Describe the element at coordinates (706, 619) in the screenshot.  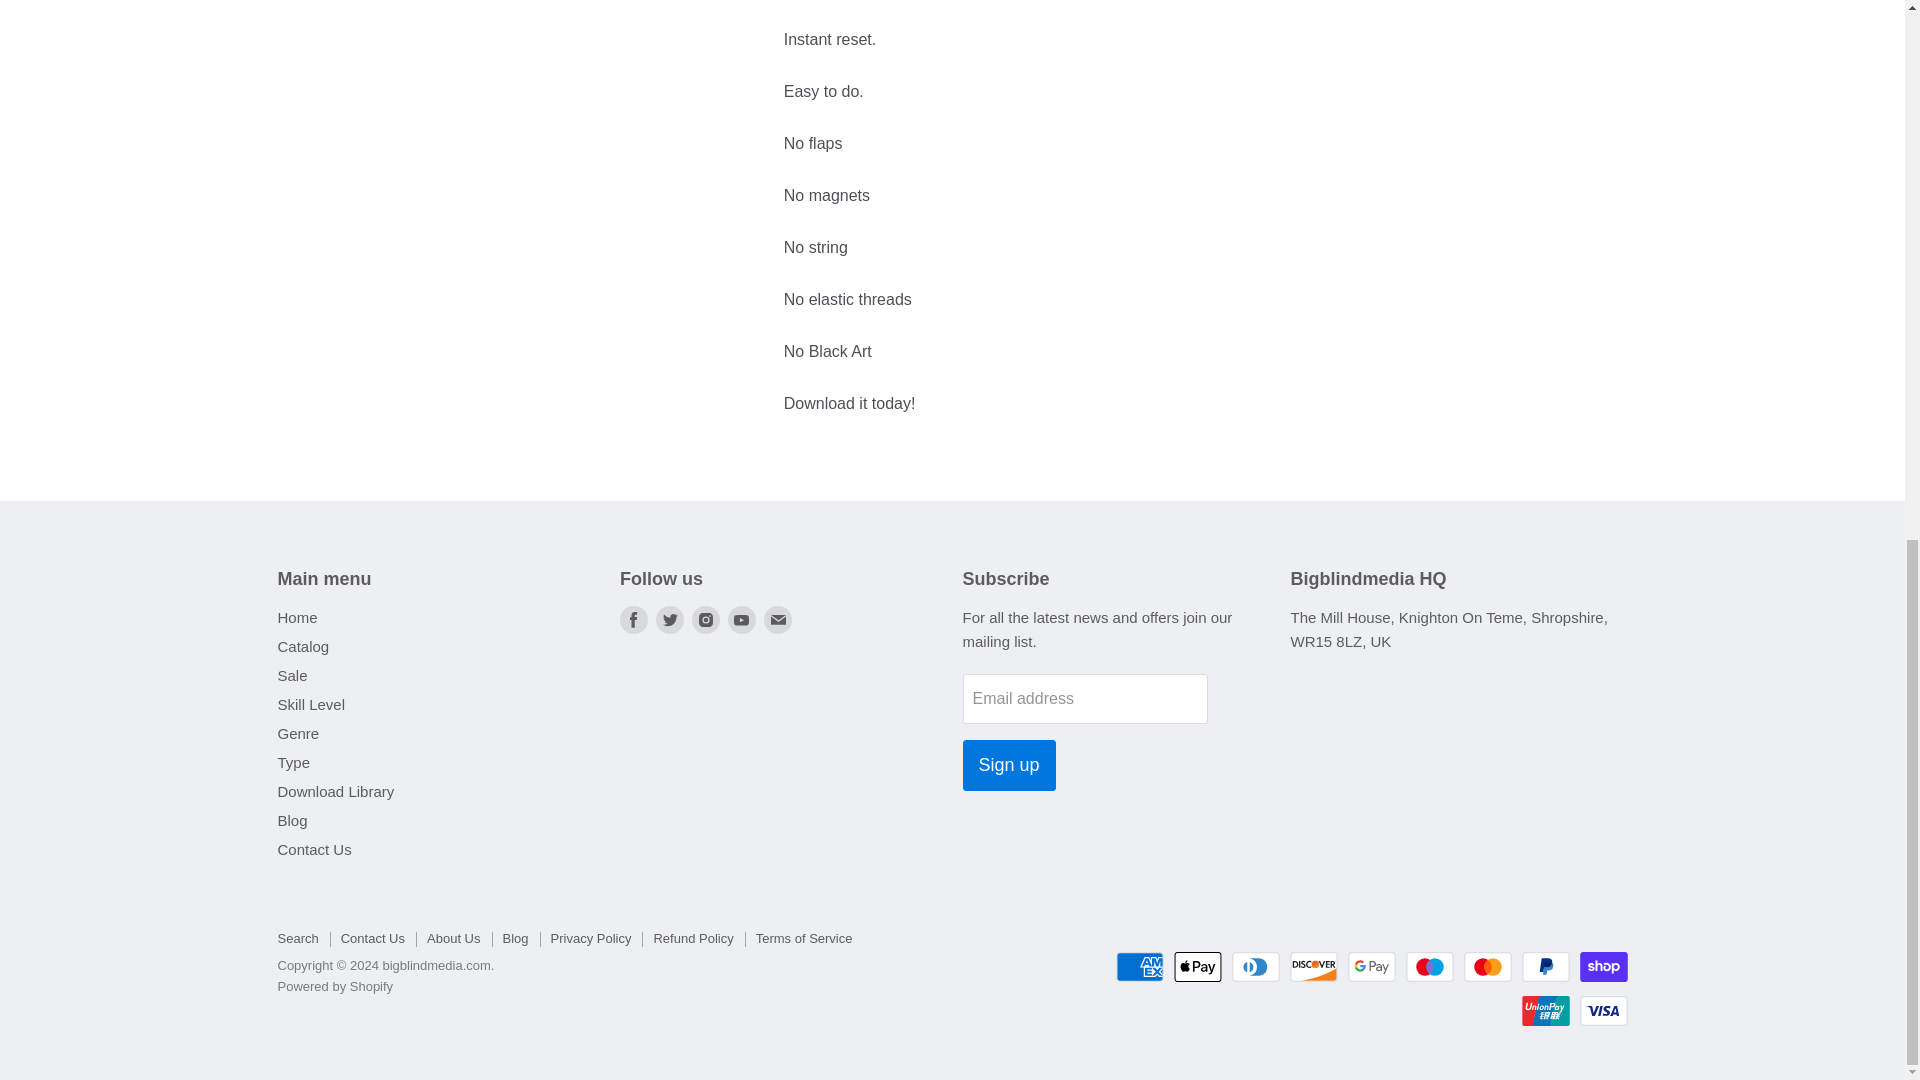
I see `Instagram` at that location.